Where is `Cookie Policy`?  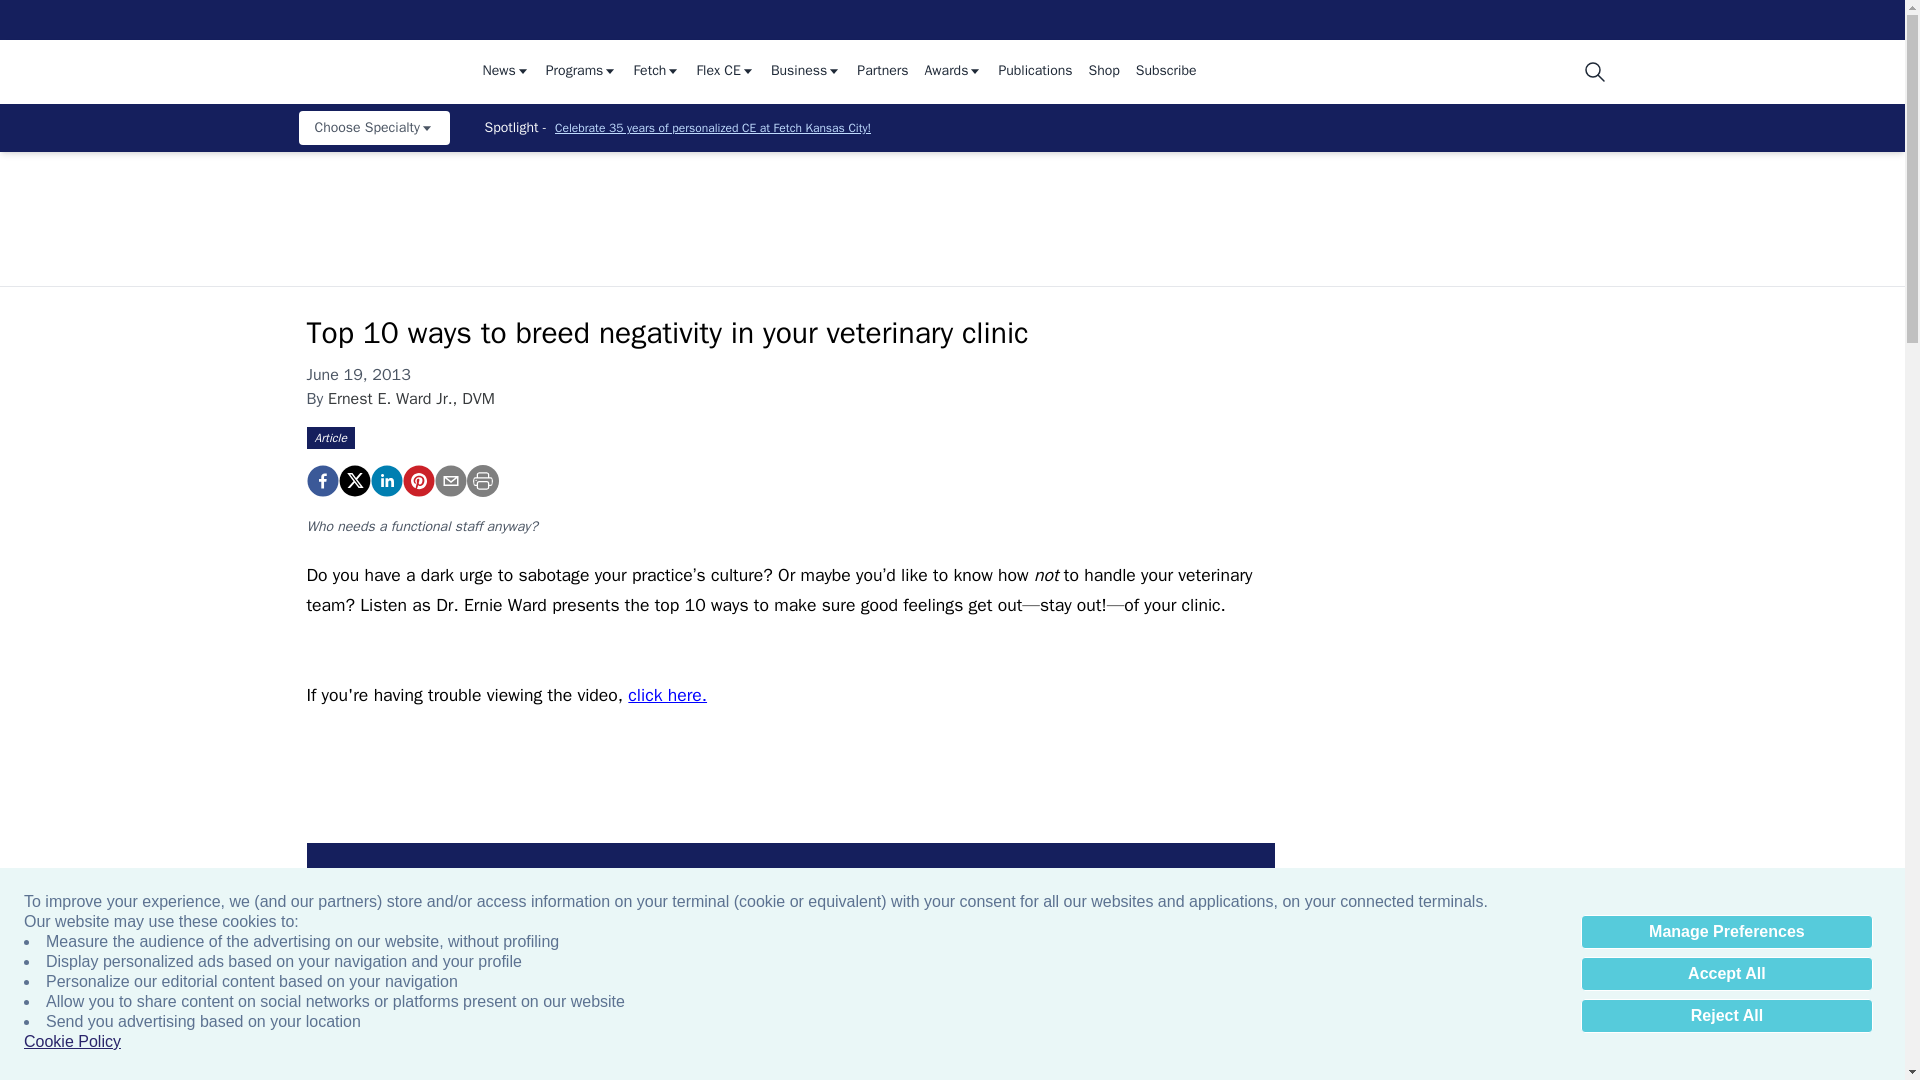
Cookie Policy is located at coordinates (72, 1042).